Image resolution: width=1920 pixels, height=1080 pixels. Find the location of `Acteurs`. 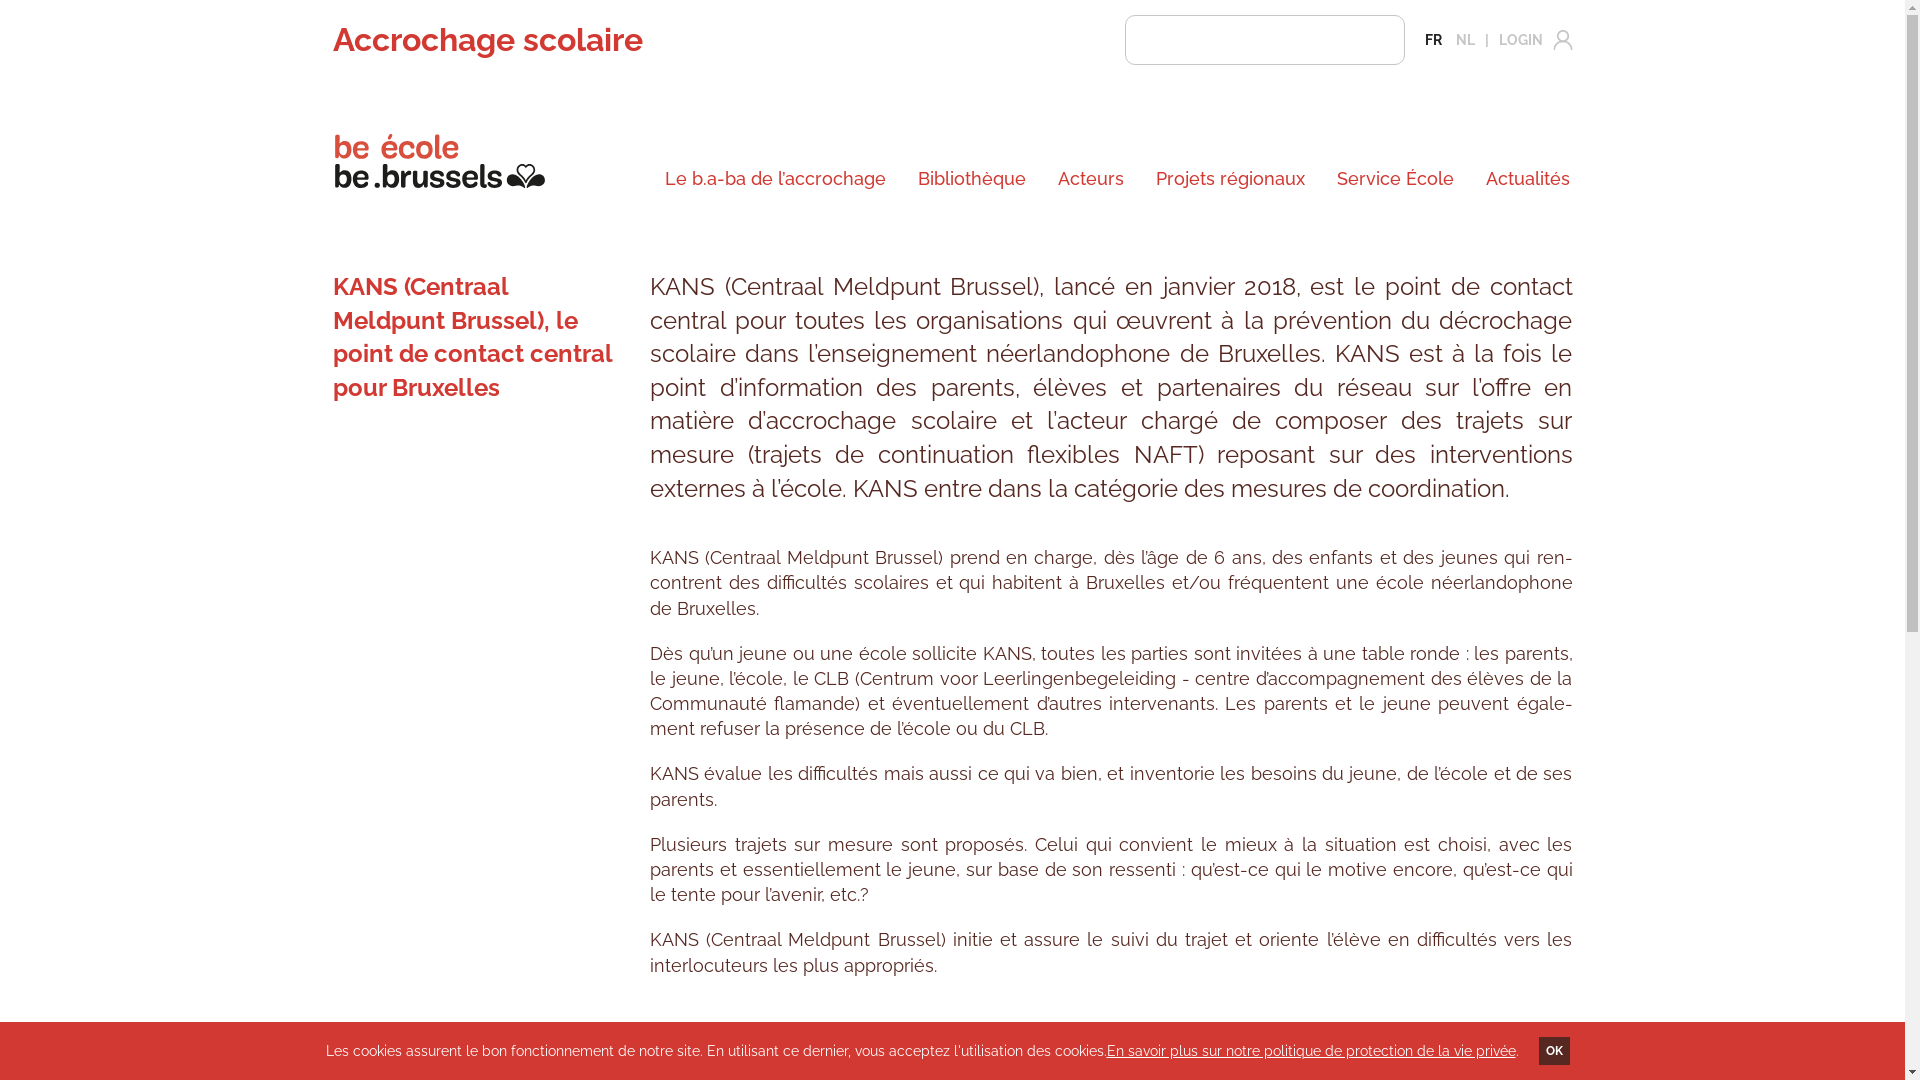

Acteurs is located at coordinates (1091, 179).